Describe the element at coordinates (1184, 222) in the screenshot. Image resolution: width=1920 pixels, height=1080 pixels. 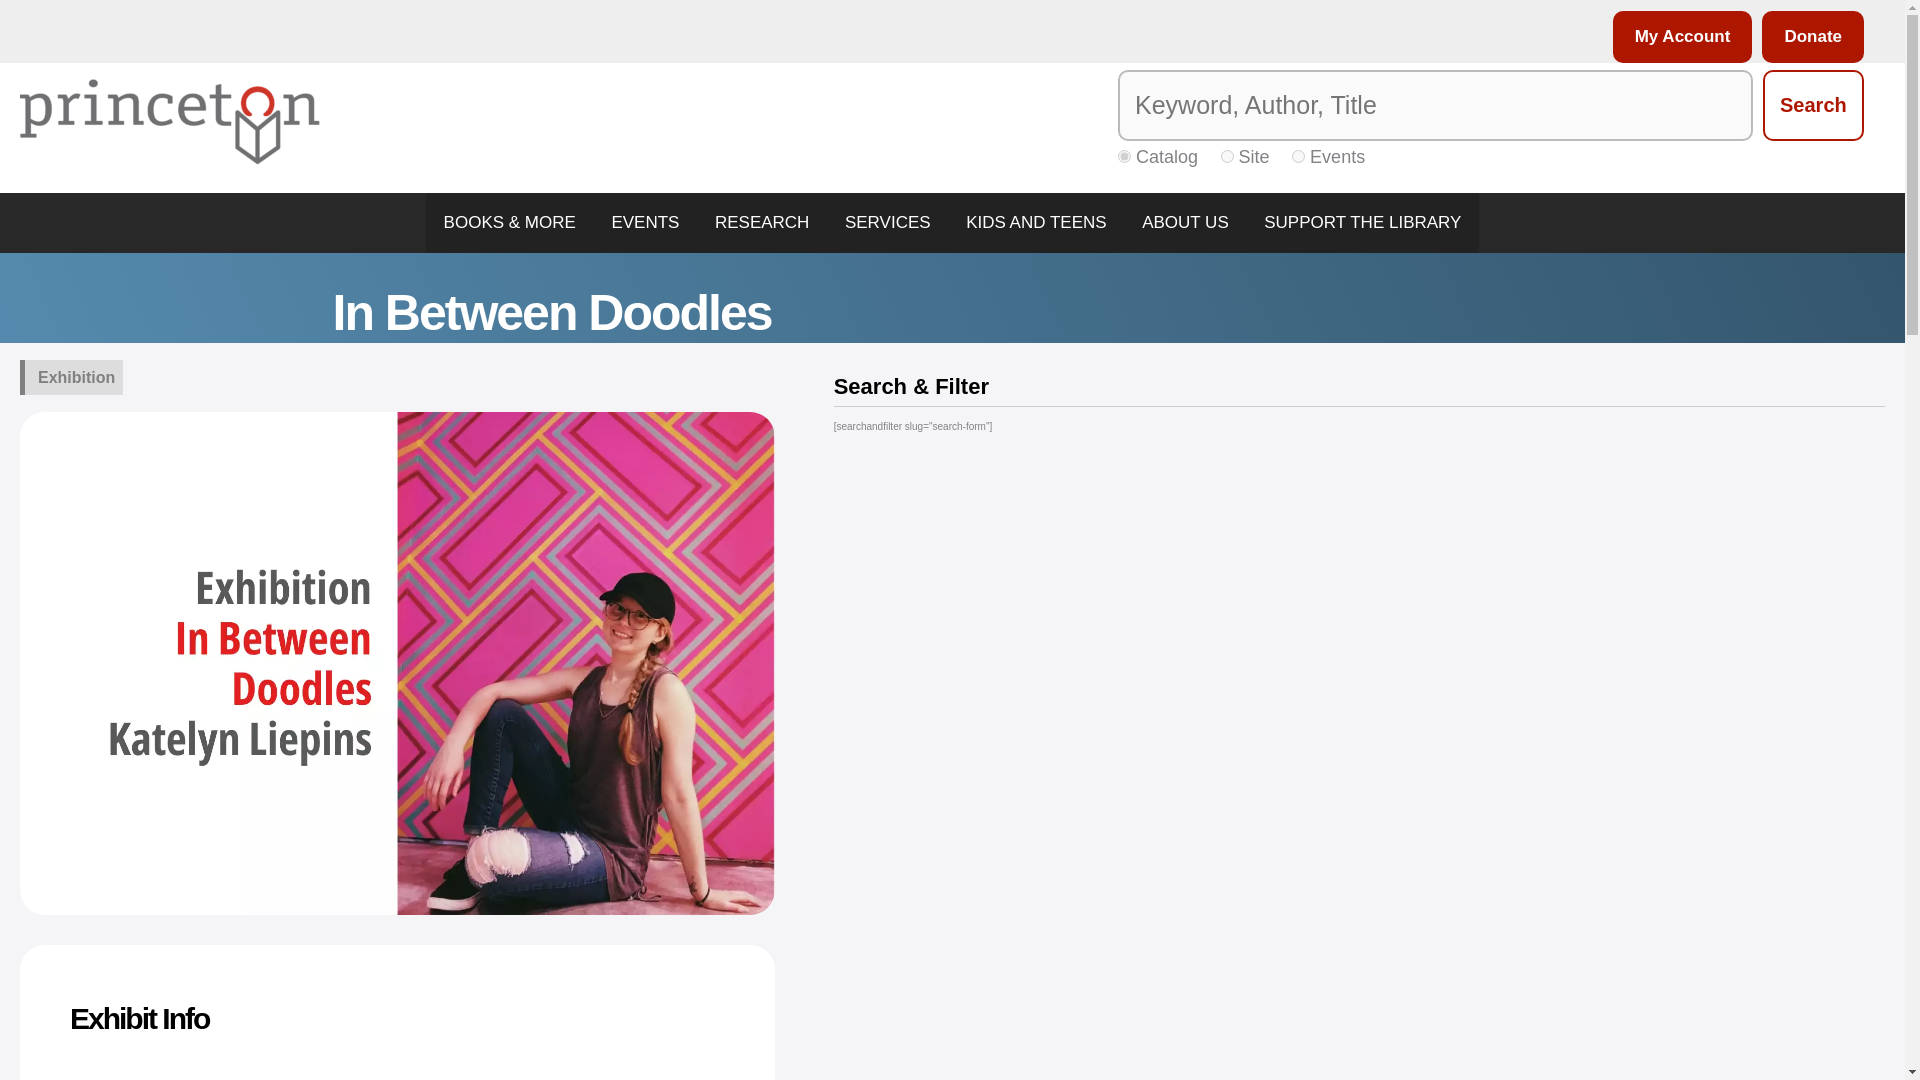
I see `ABOUT US` at that location.